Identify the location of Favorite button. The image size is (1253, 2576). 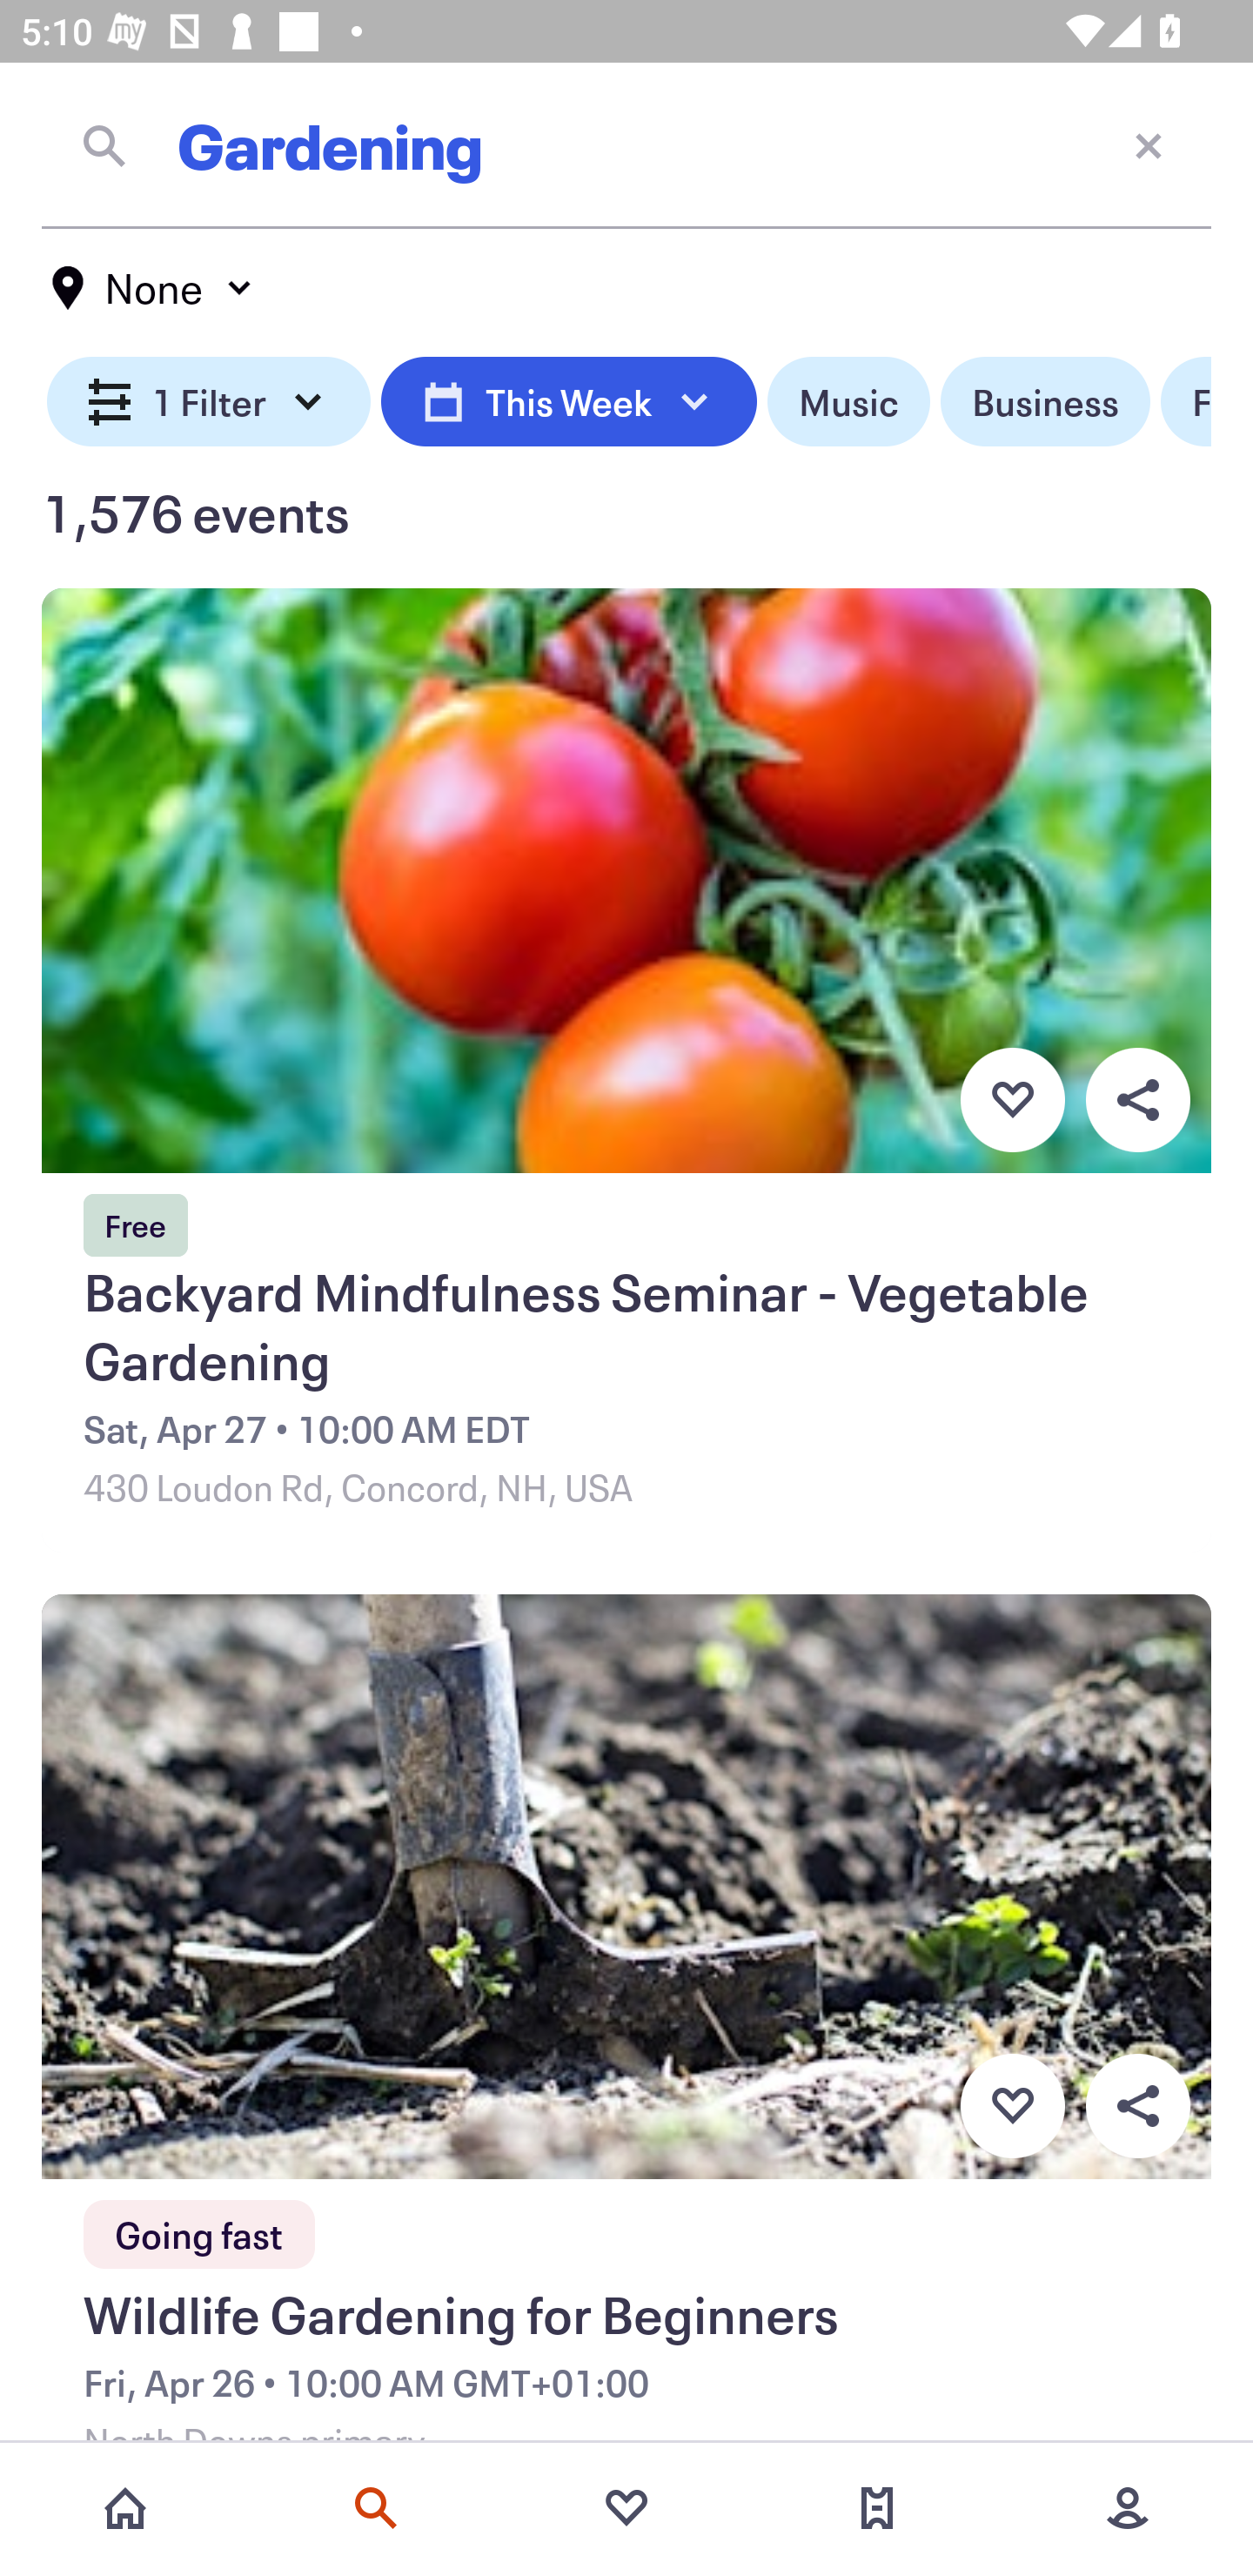
(1012, 1099).